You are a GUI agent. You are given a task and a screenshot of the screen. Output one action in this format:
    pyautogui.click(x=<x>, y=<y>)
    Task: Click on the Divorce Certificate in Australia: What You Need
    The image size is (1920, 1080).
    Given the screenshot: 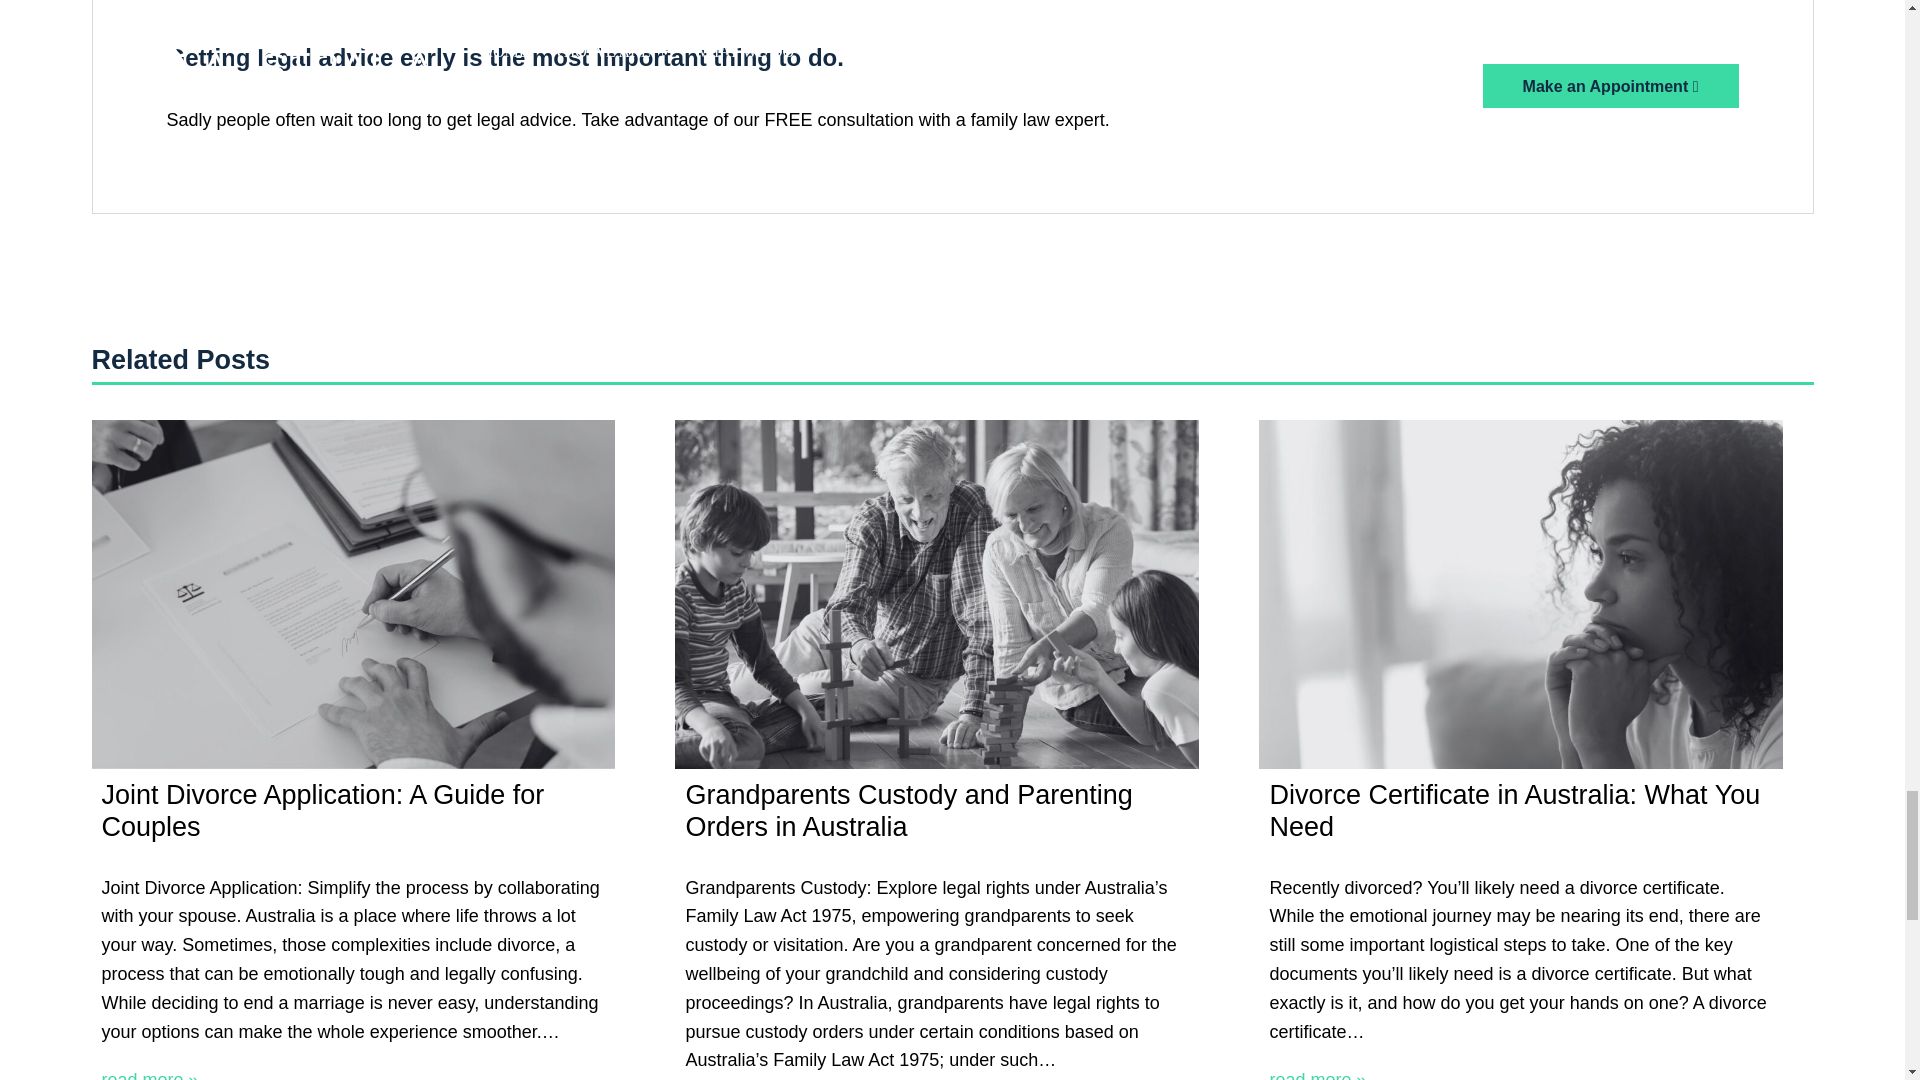 What is the action you would take?
    pyautogui.click(x=1521, y=594)
    